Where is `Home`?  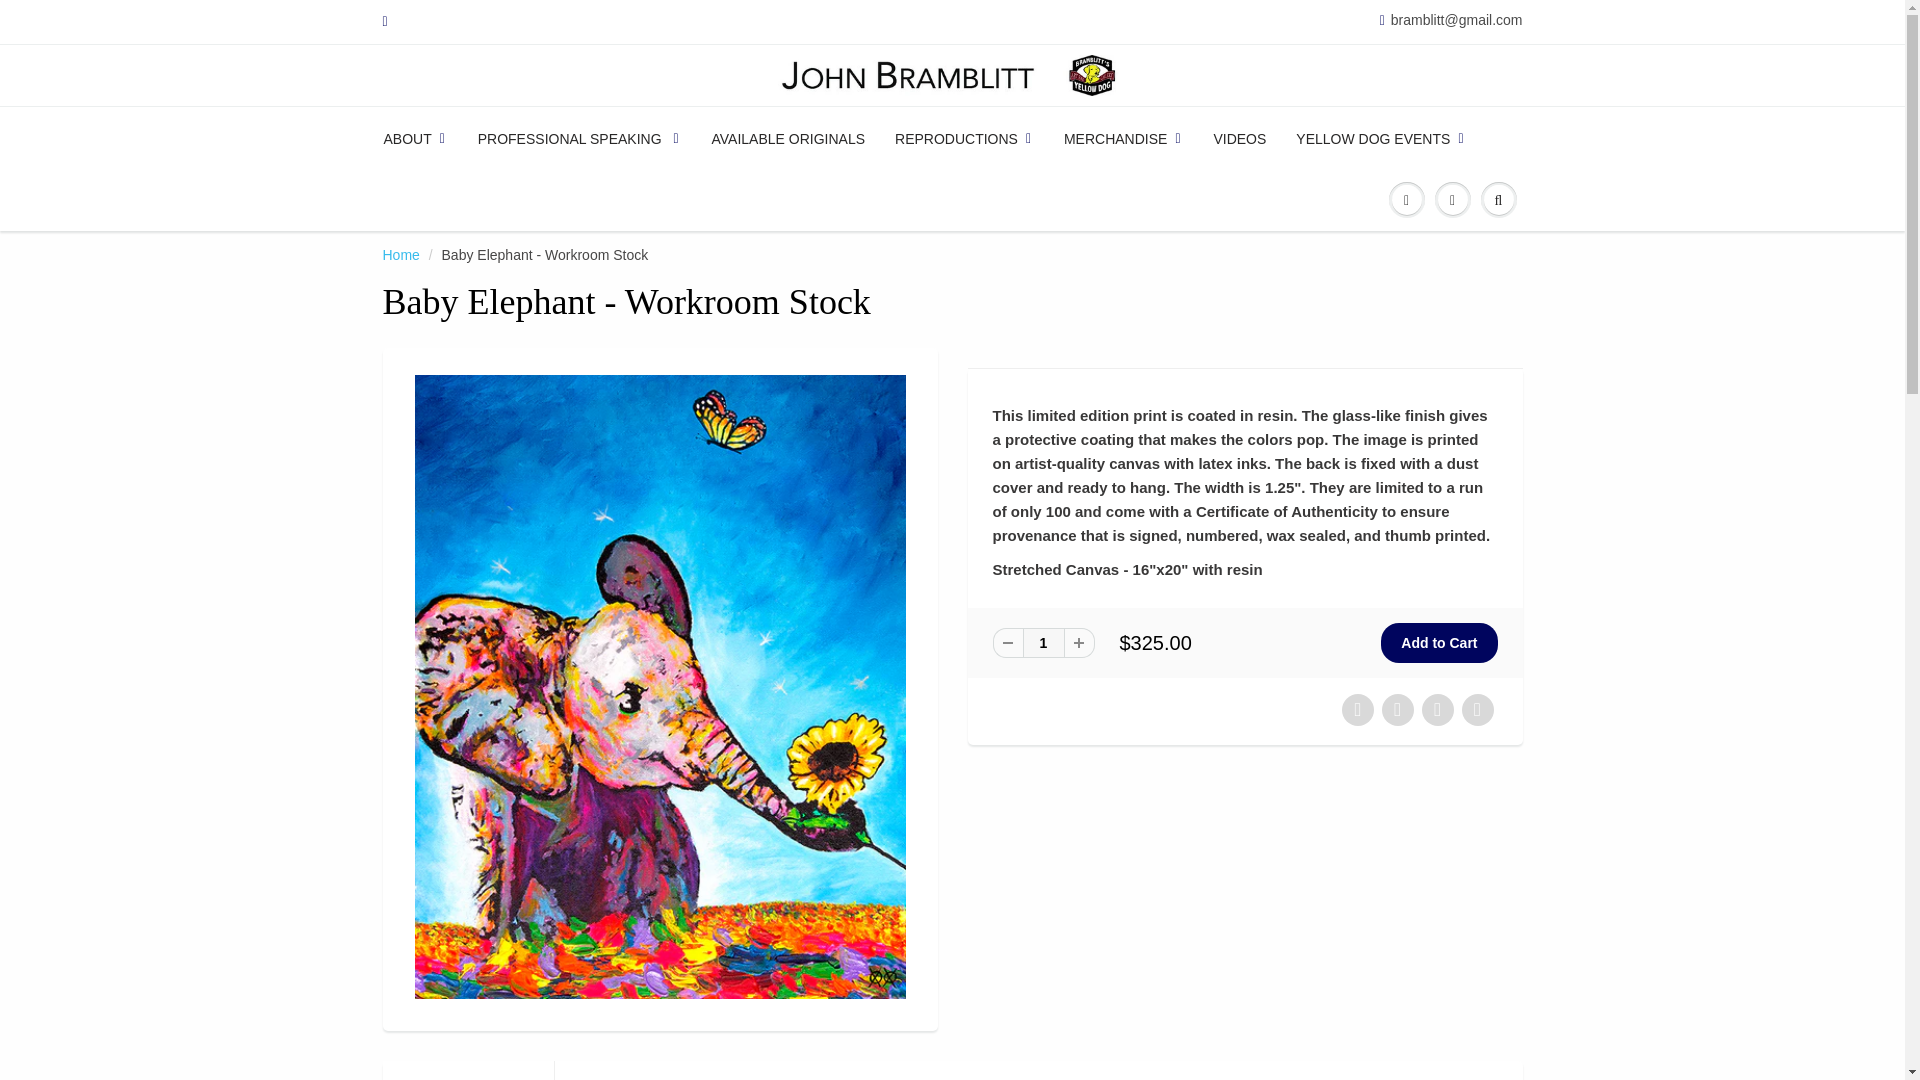
Home is located at coordinates (400, 255).